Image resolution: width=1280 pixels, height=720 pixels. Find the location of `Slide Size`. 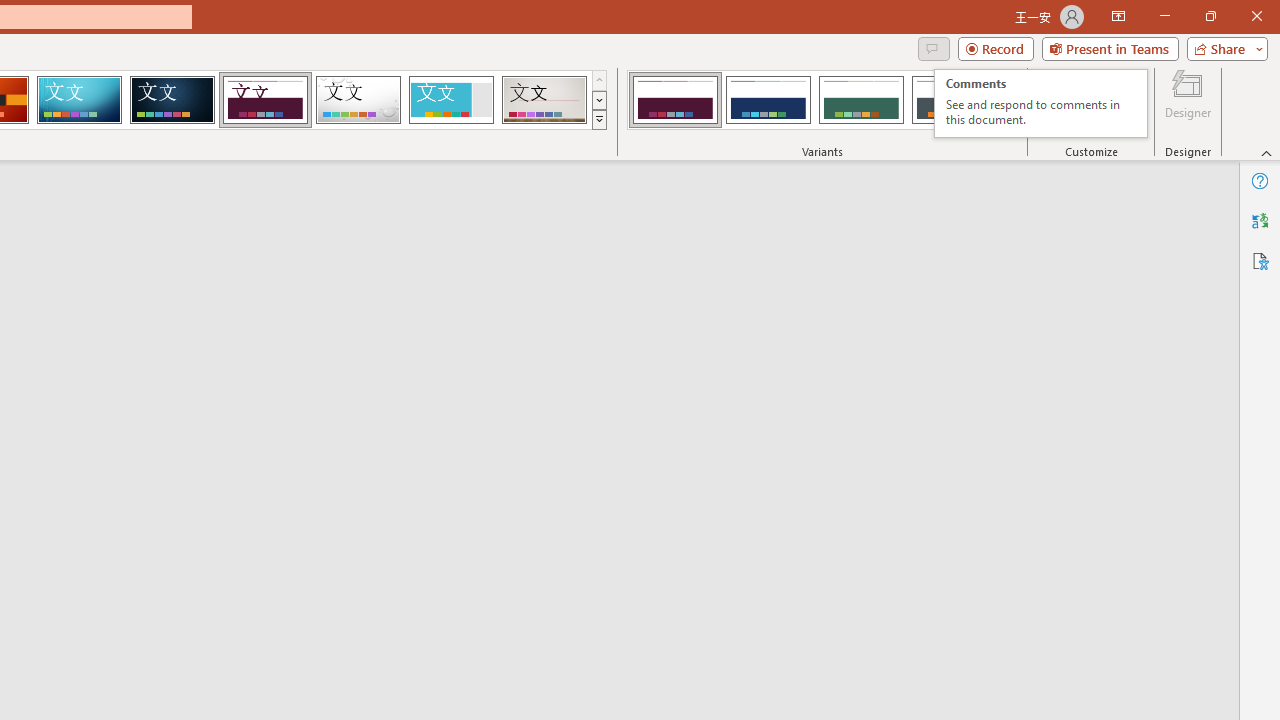

Slide Size is located at coordinates (1056, 102).